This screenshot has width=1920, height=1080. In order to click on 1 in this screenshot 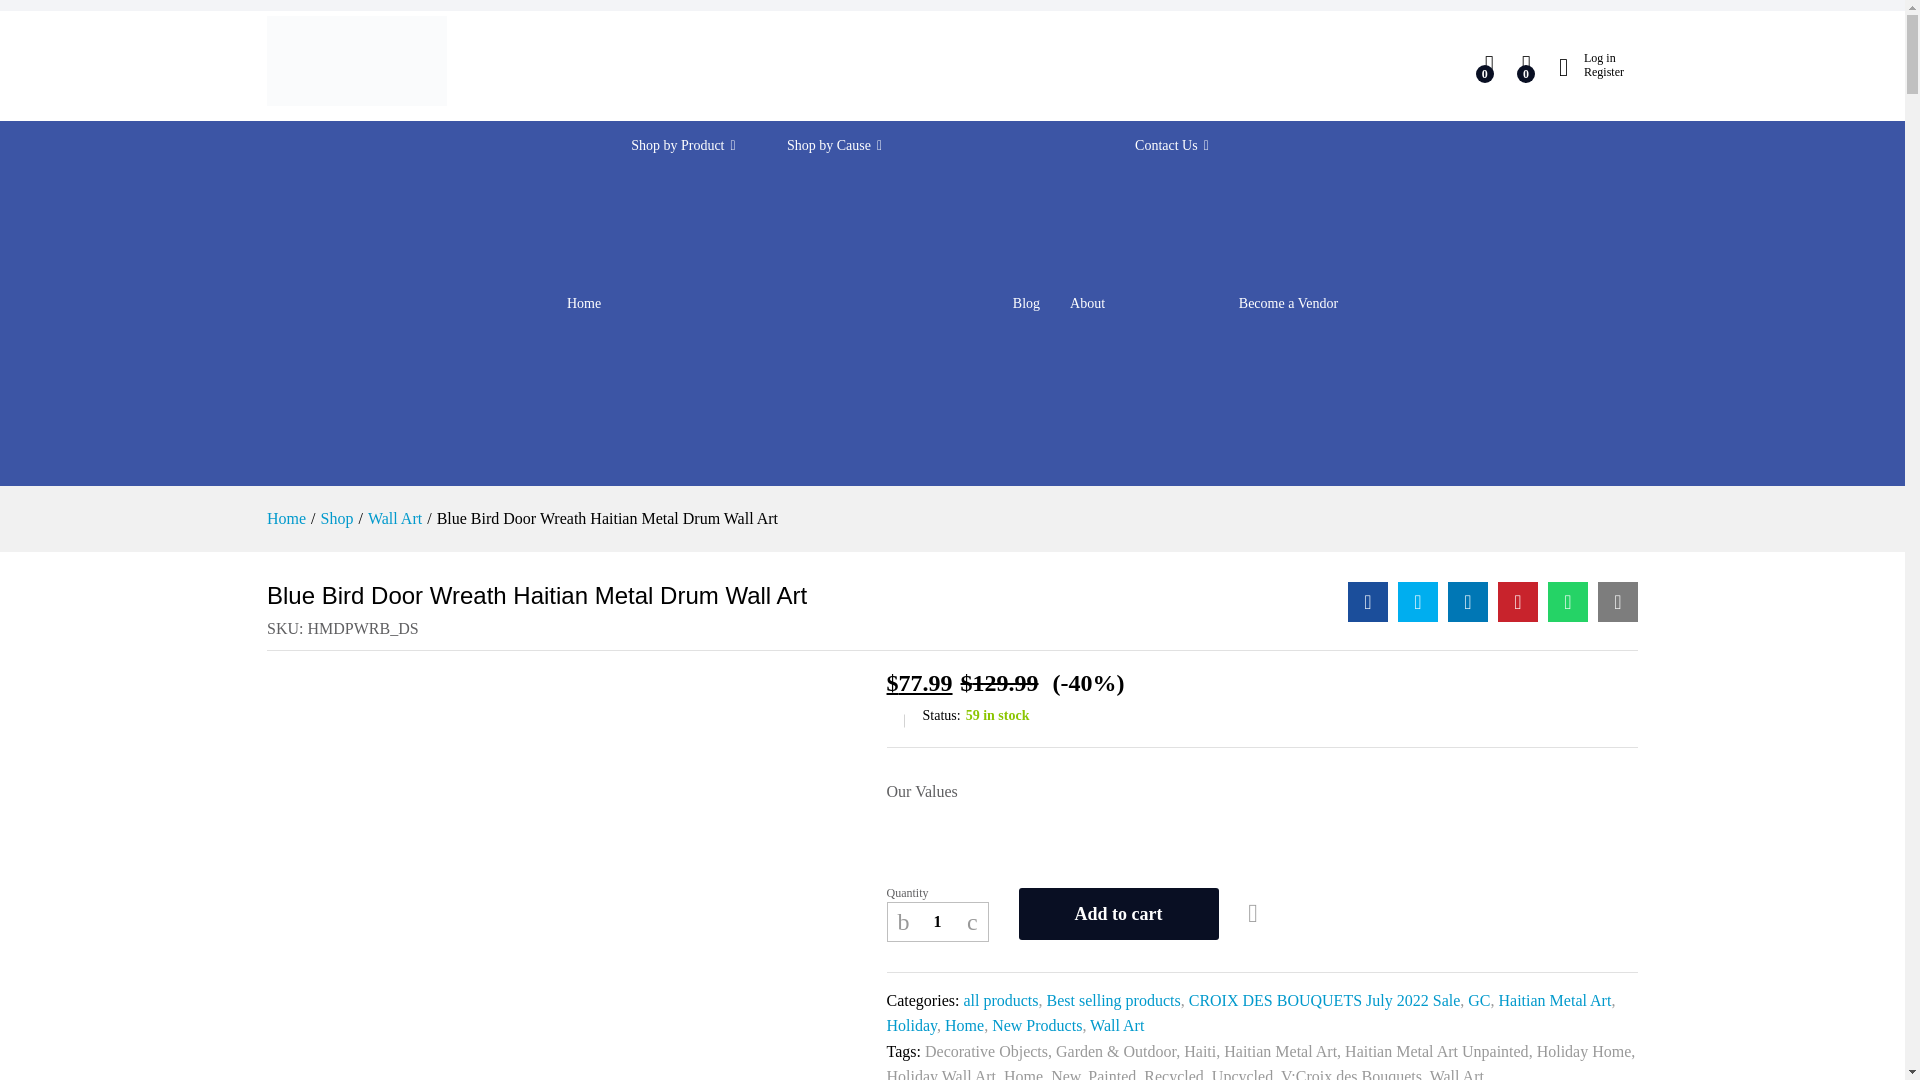, I will do `click(938, 921)`.